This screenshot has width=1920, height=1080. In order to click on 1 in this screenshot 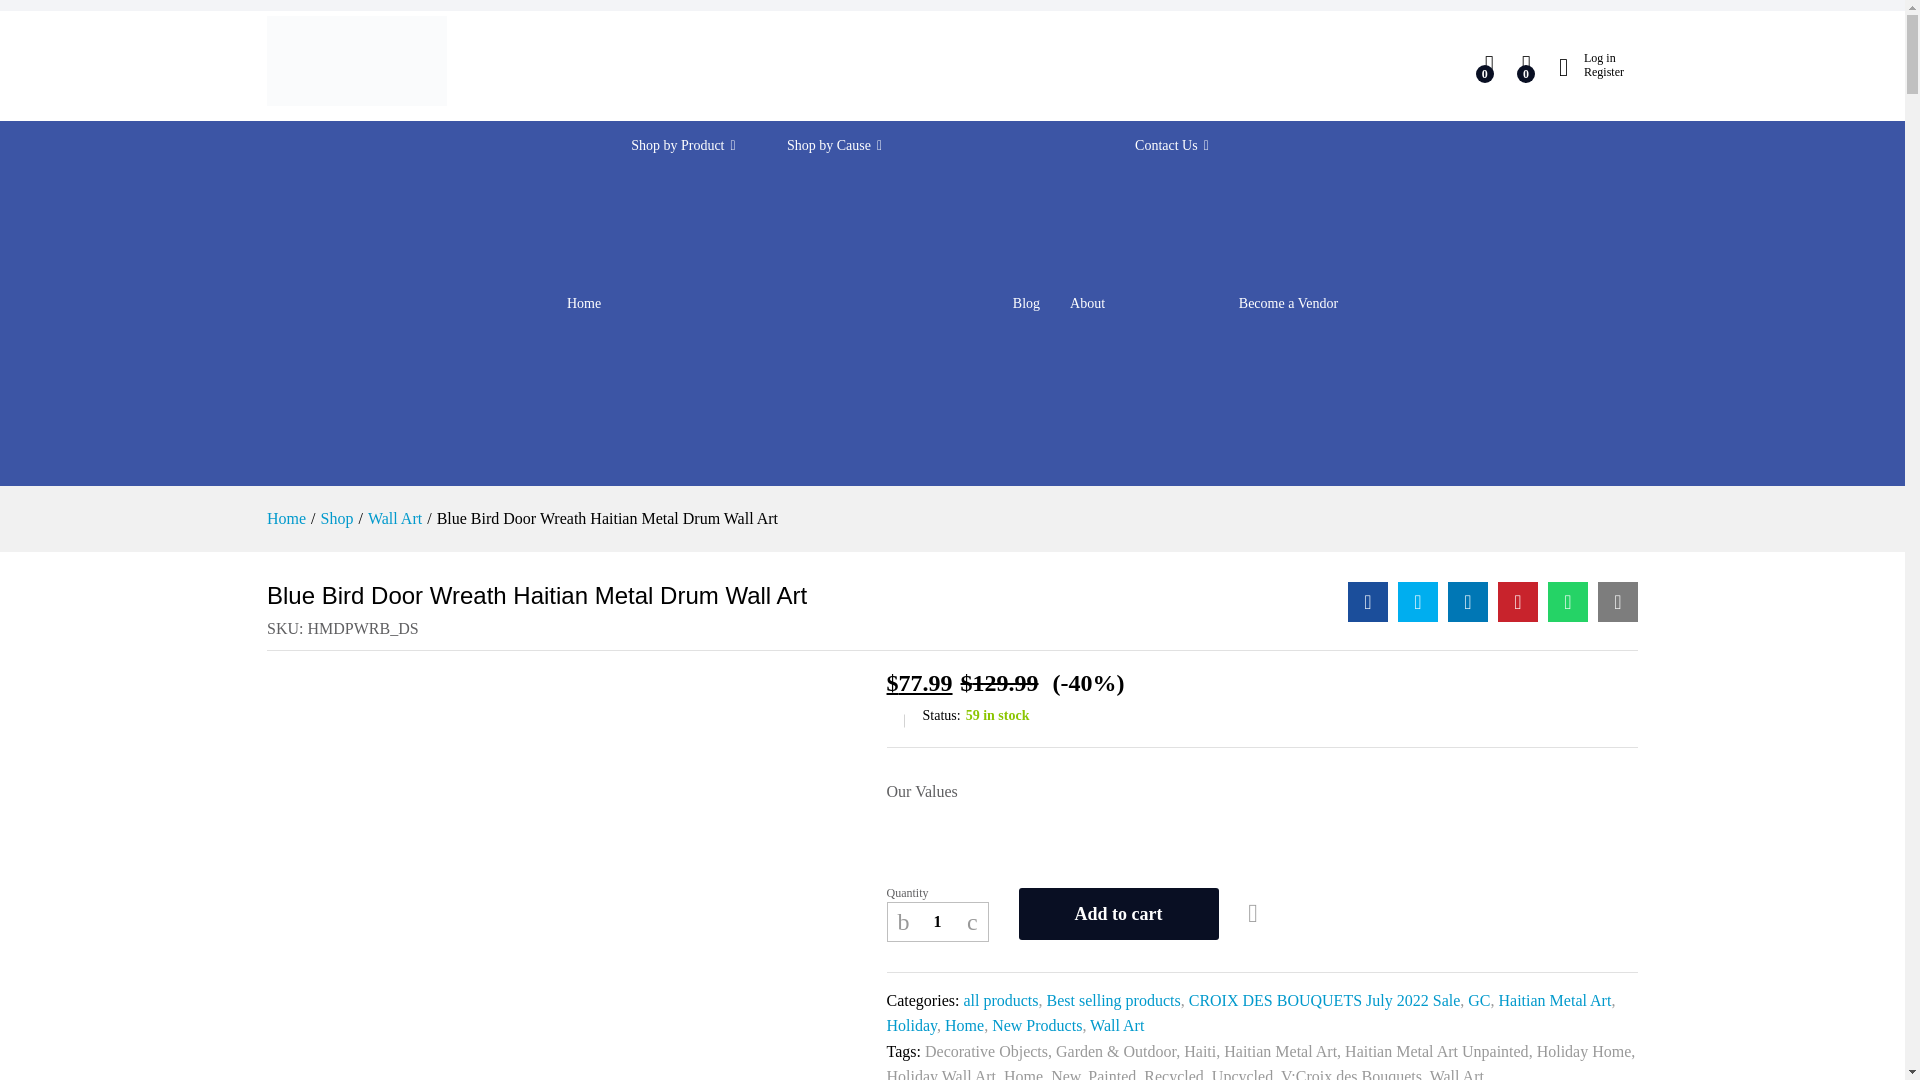, I will do `click(938, 921)`.